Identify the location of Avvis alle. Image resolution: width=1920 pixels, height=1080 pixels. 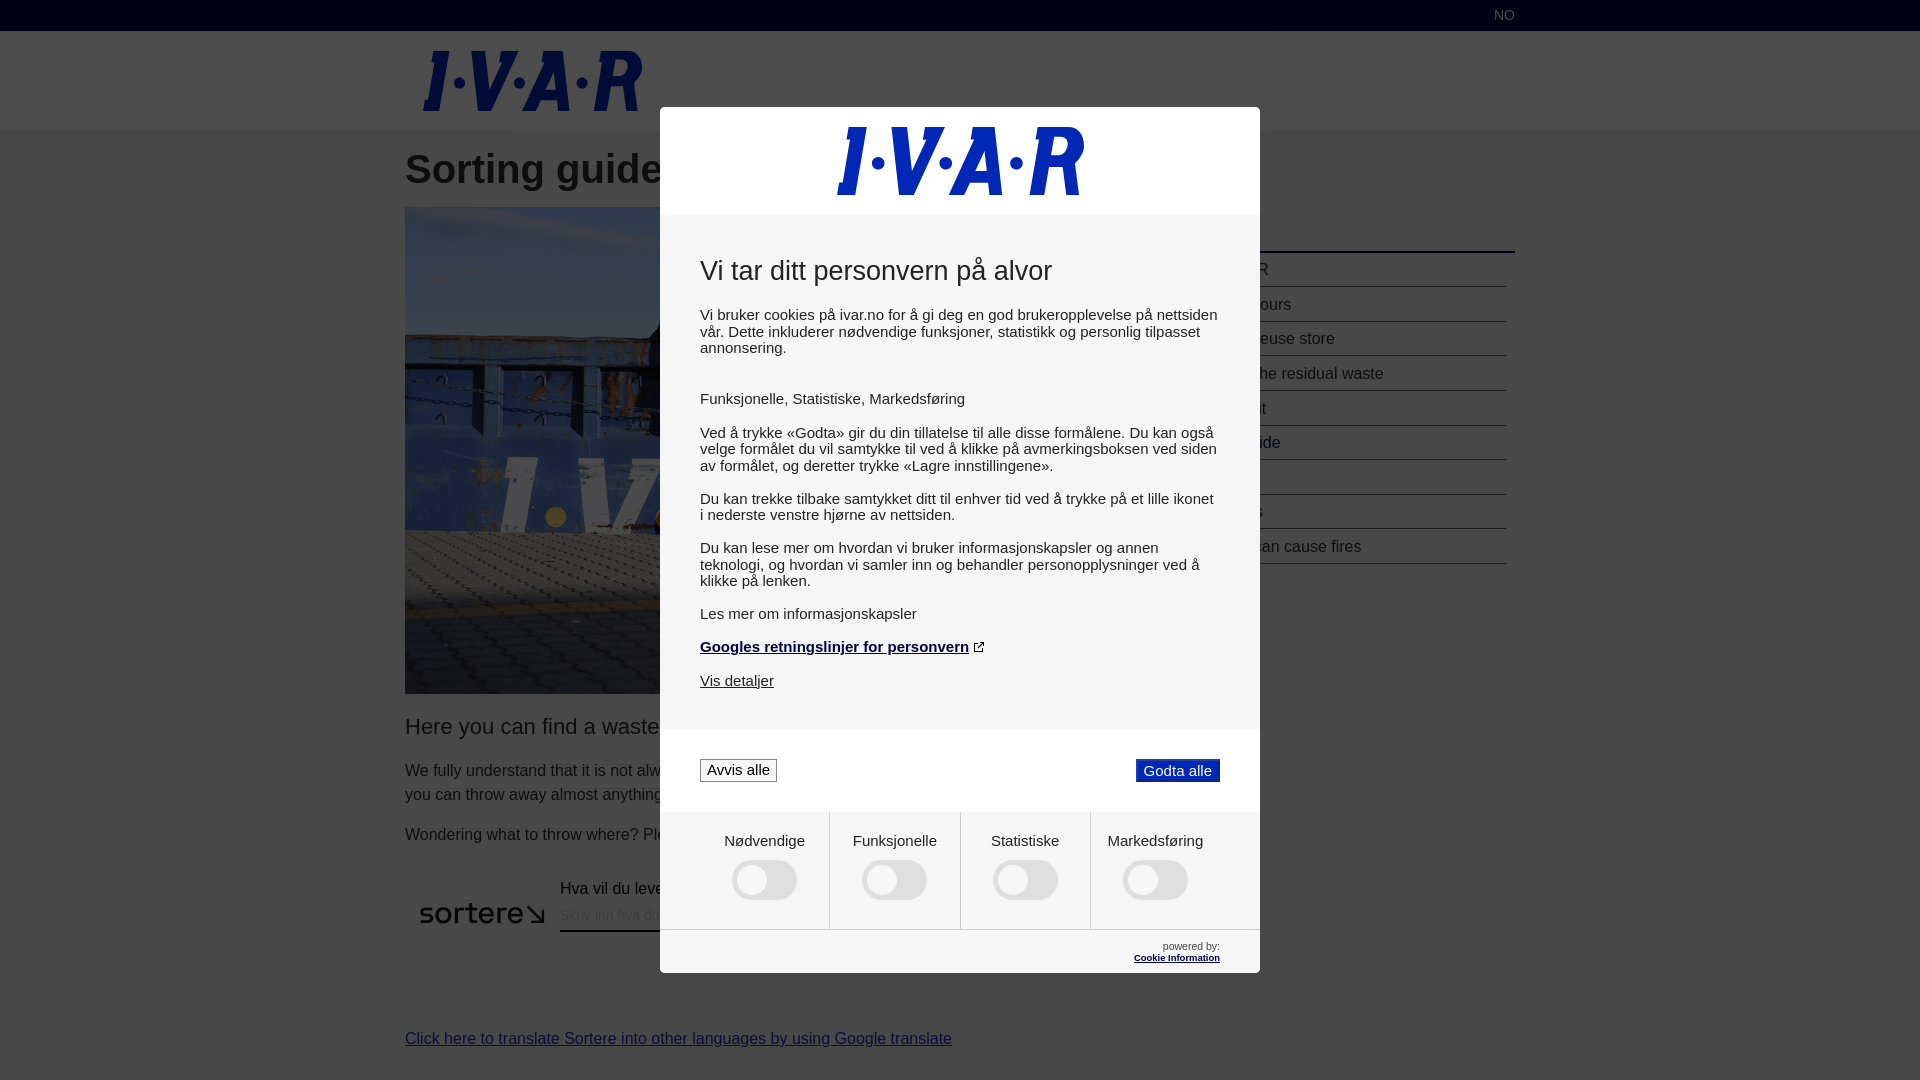
(738, 770).